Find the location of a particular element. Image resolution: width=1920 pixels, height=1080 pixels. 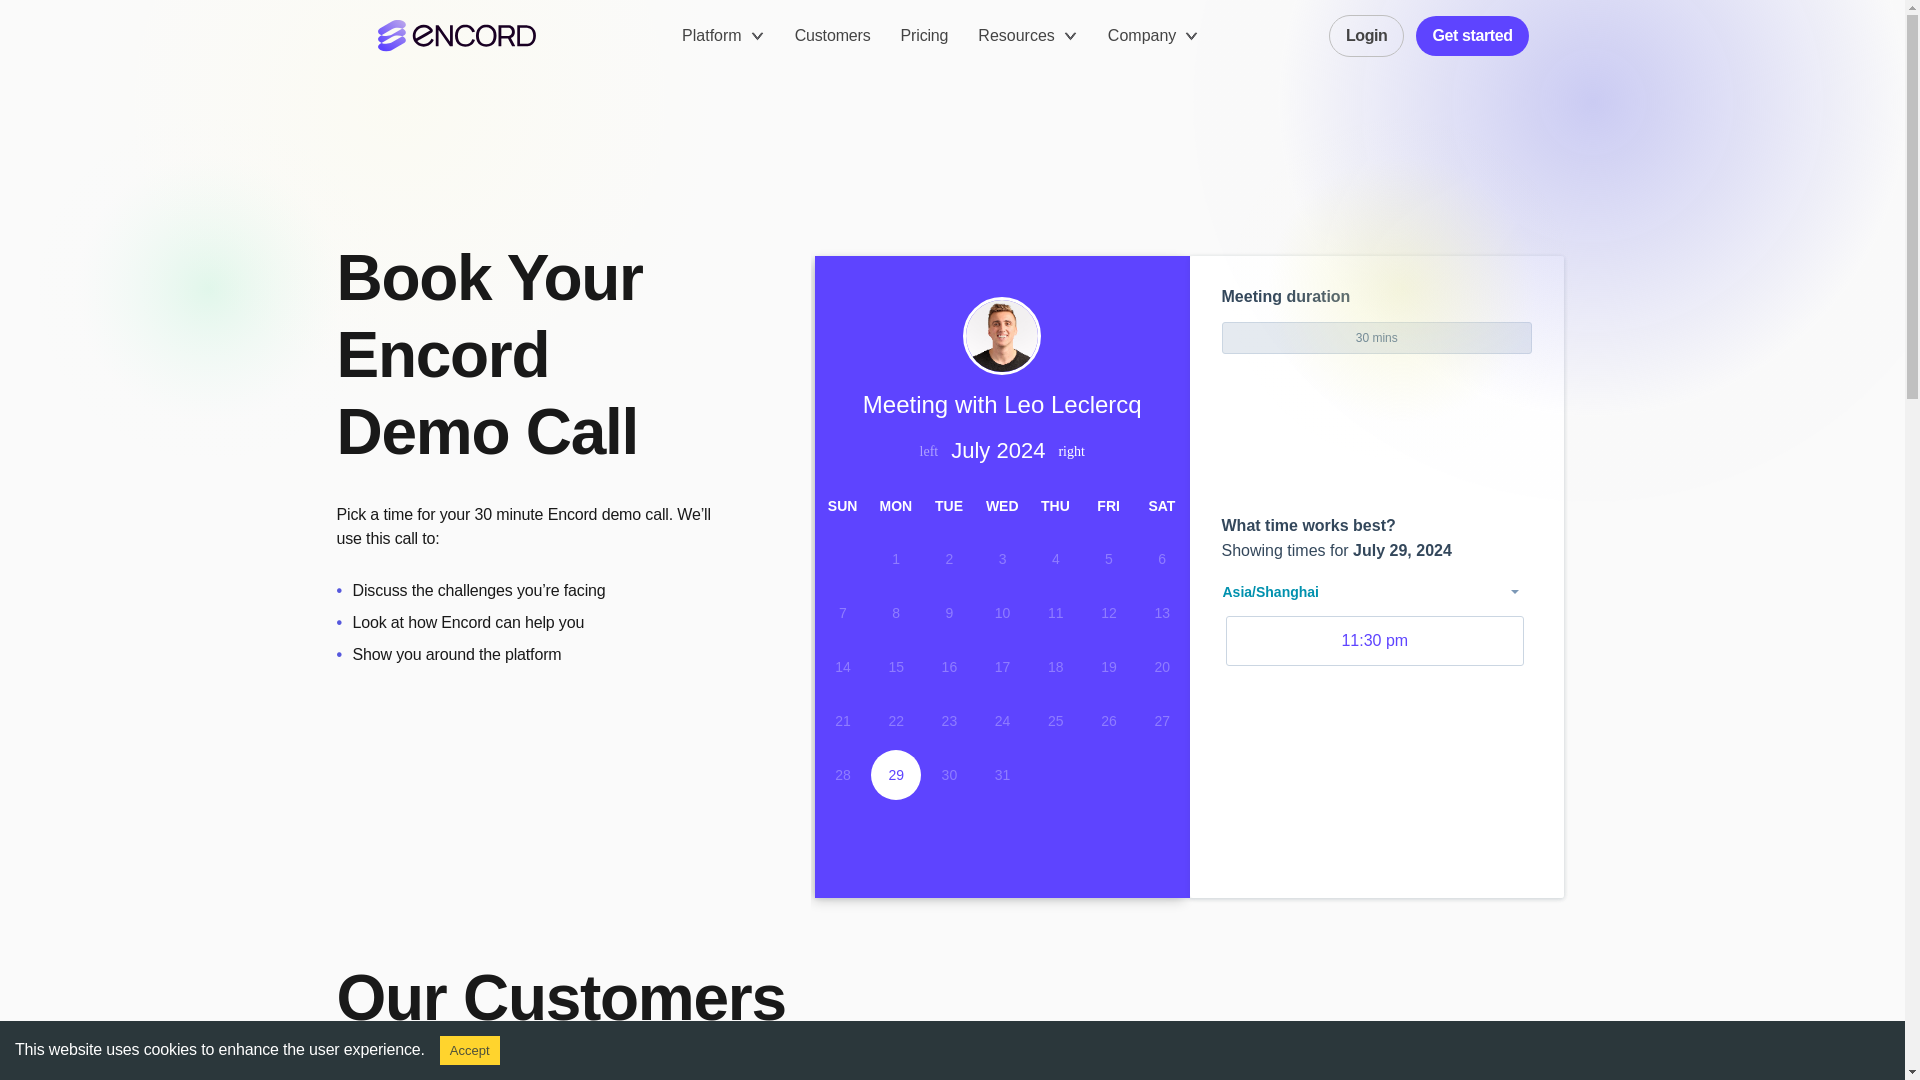

Pricing is located at coordinates (924, 35).